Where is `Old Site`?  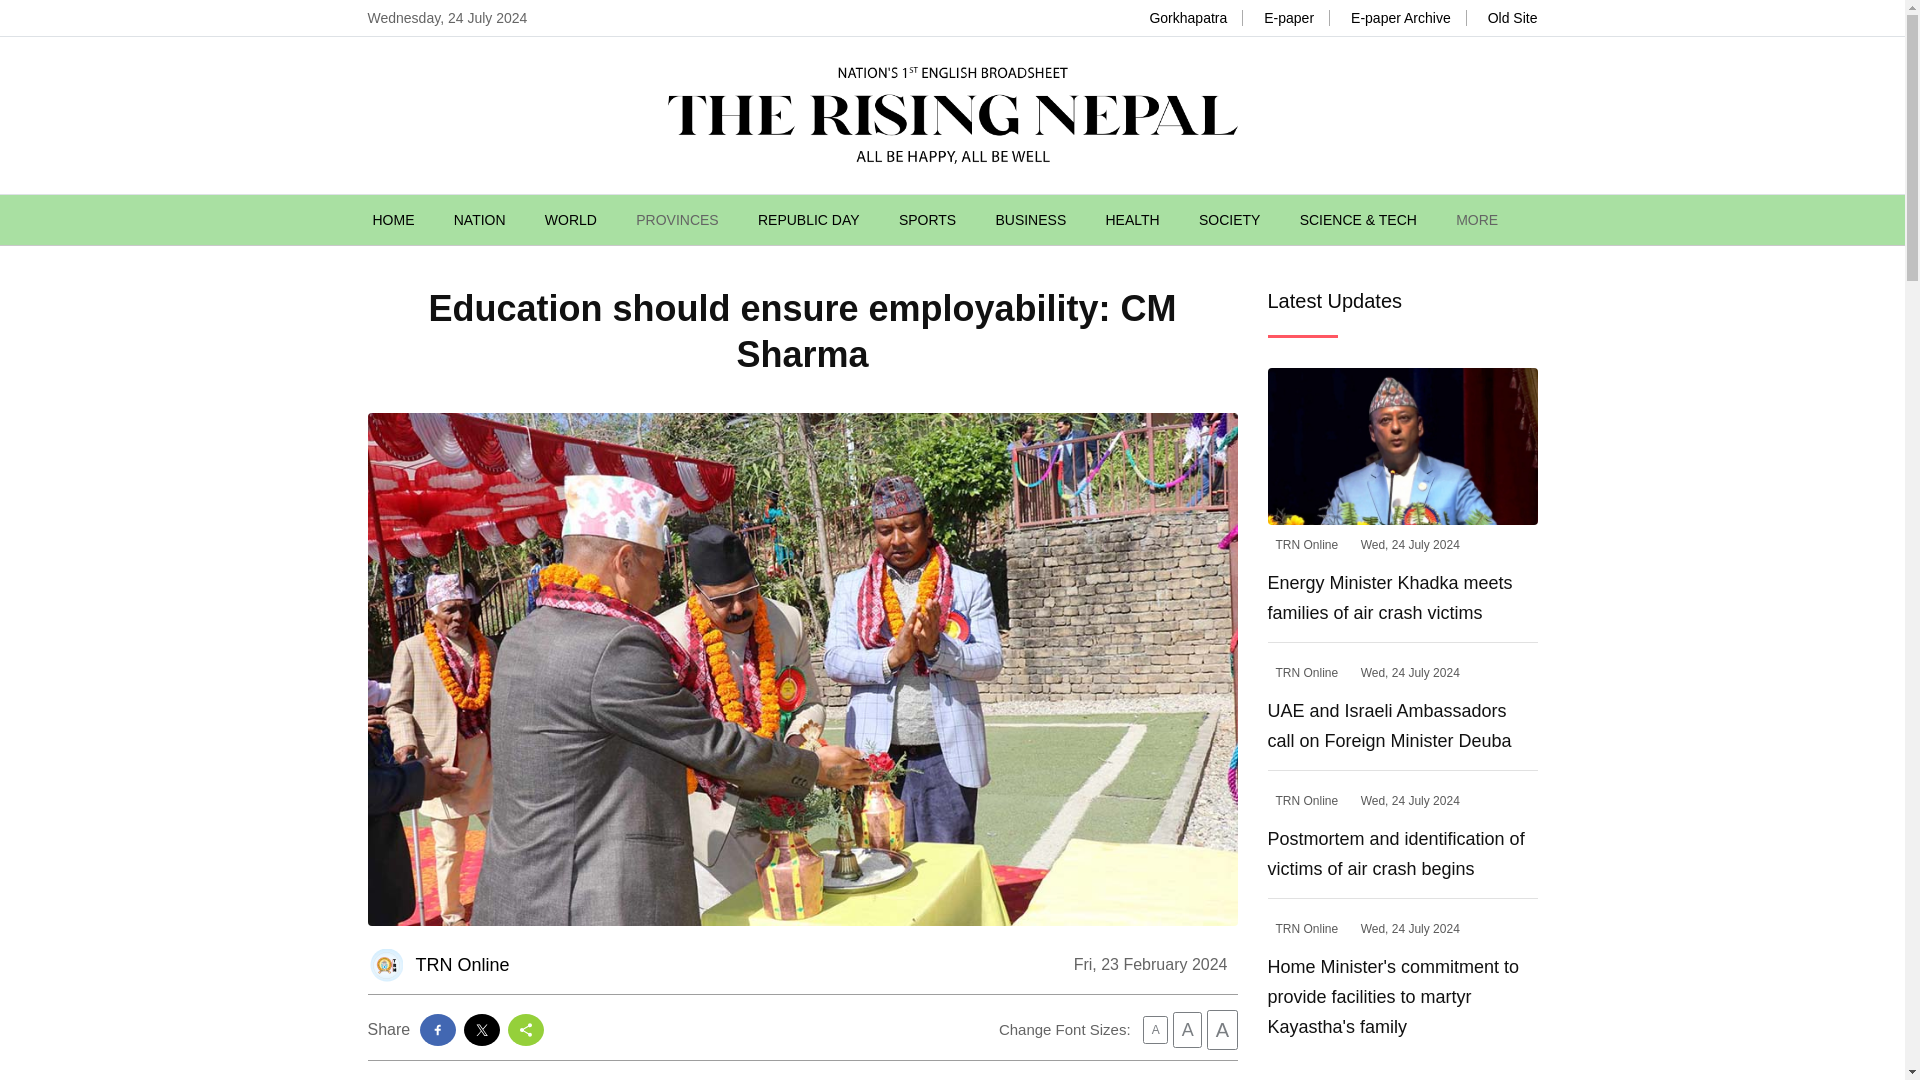 Old Site is located at coordinates (1510, 17).